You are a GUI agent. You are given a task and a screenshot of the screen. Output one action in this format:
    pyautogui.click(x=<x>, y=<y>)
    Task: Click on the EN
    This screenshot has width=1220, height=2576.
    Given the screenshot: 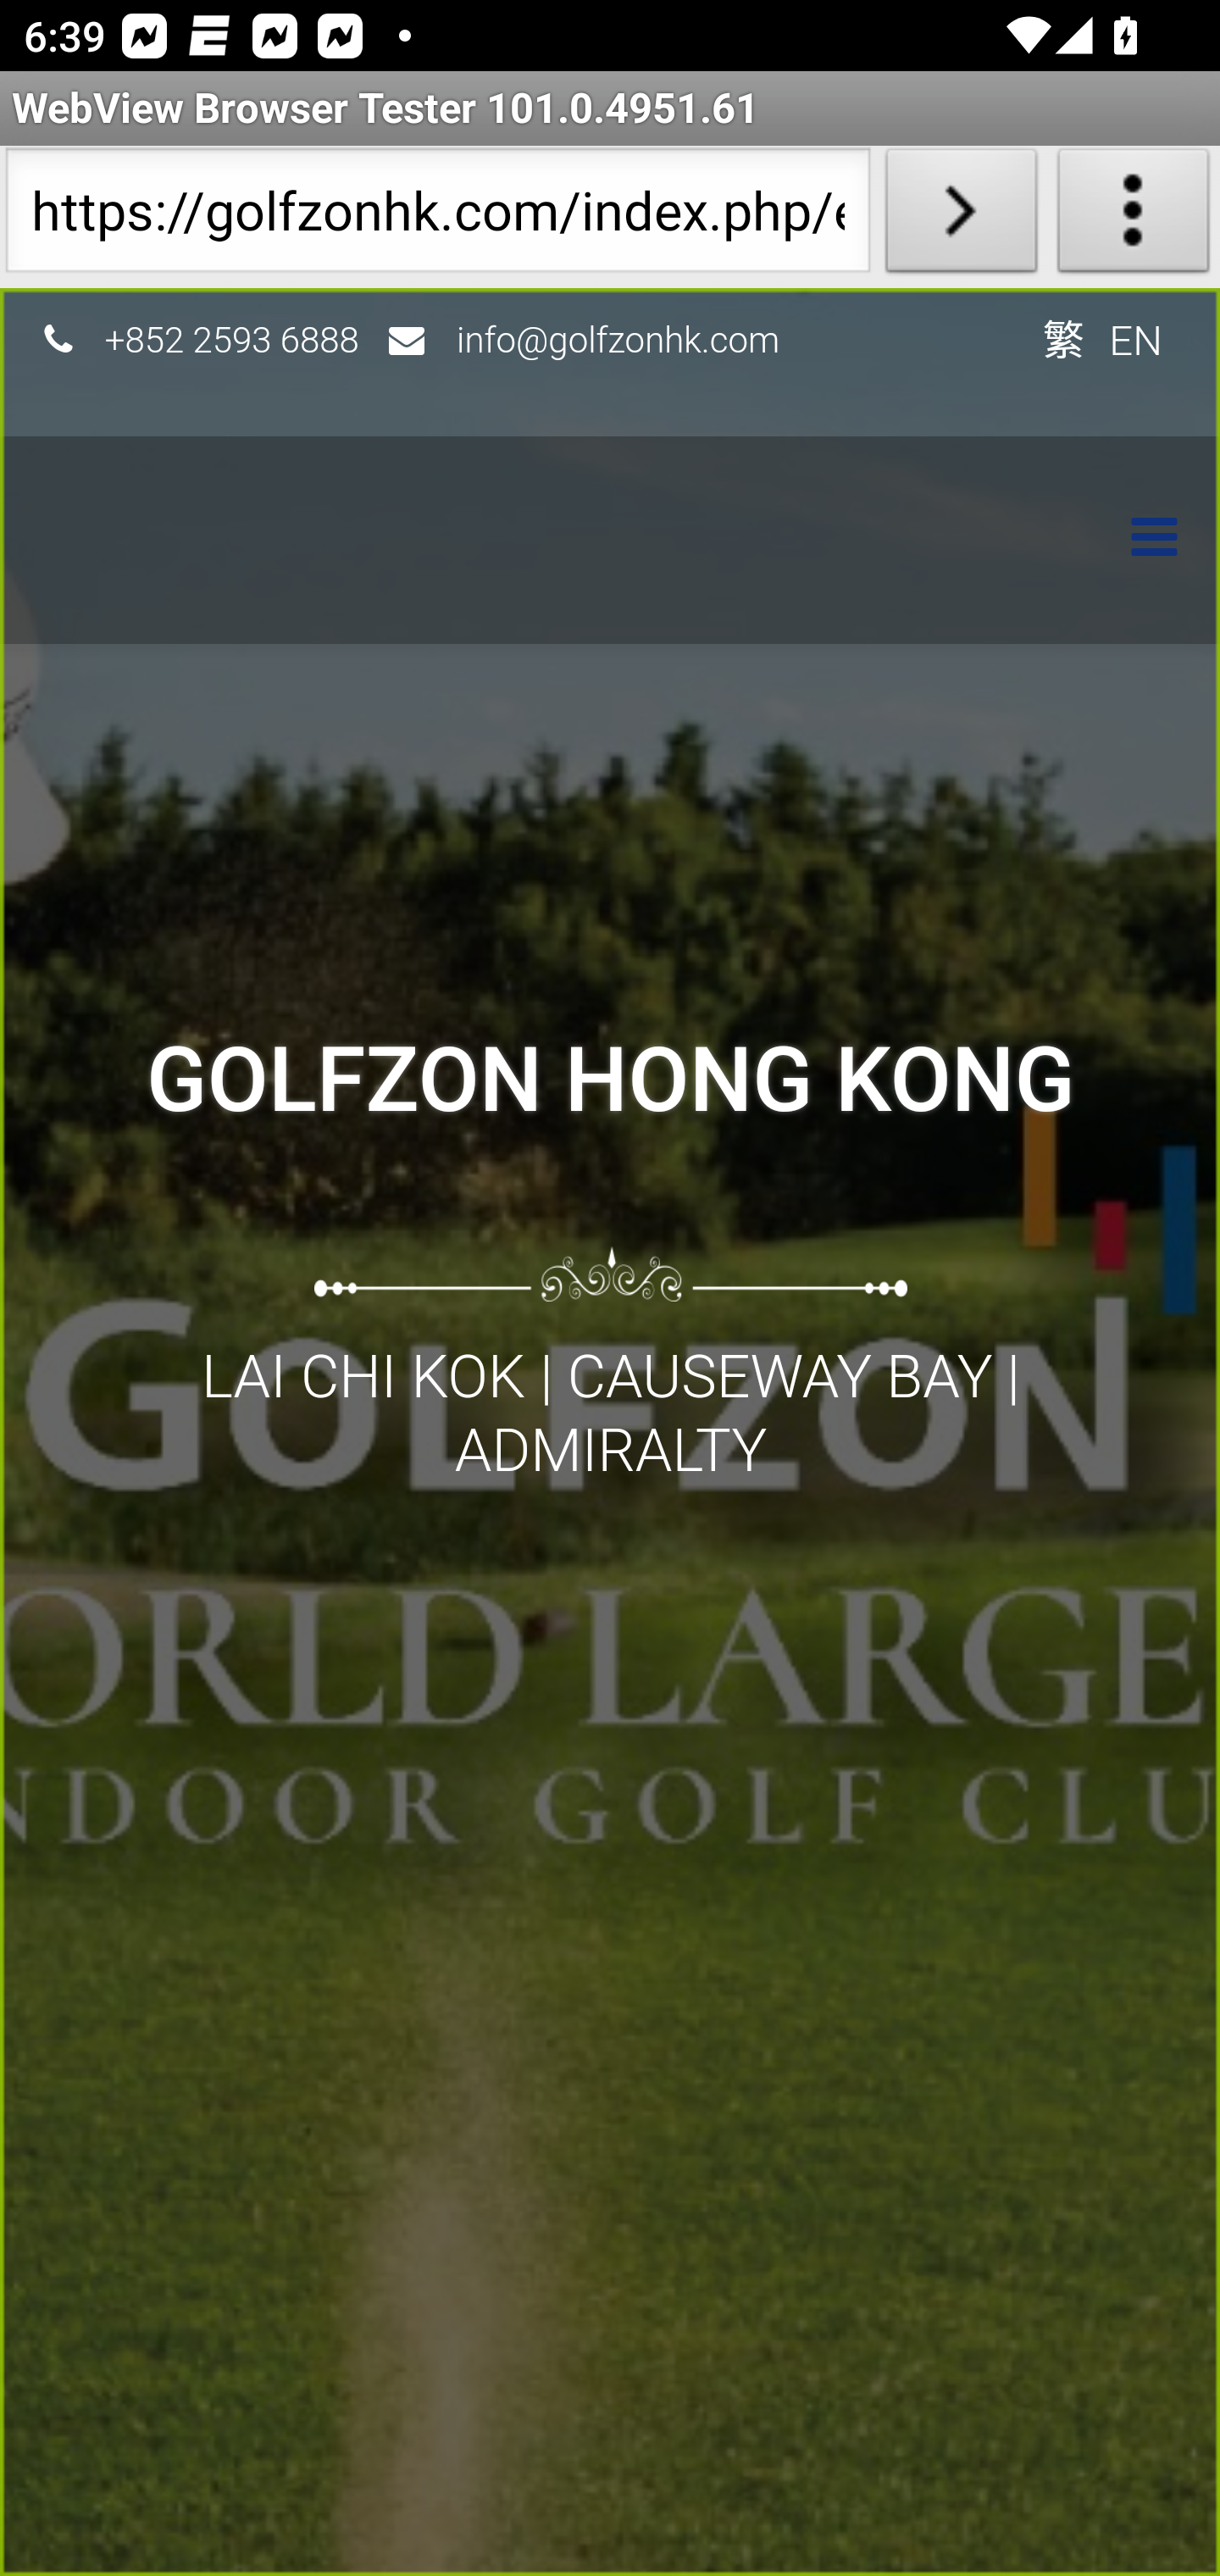 What is the action you would take?
    pyautogui.click(x=1137, y=338)
    